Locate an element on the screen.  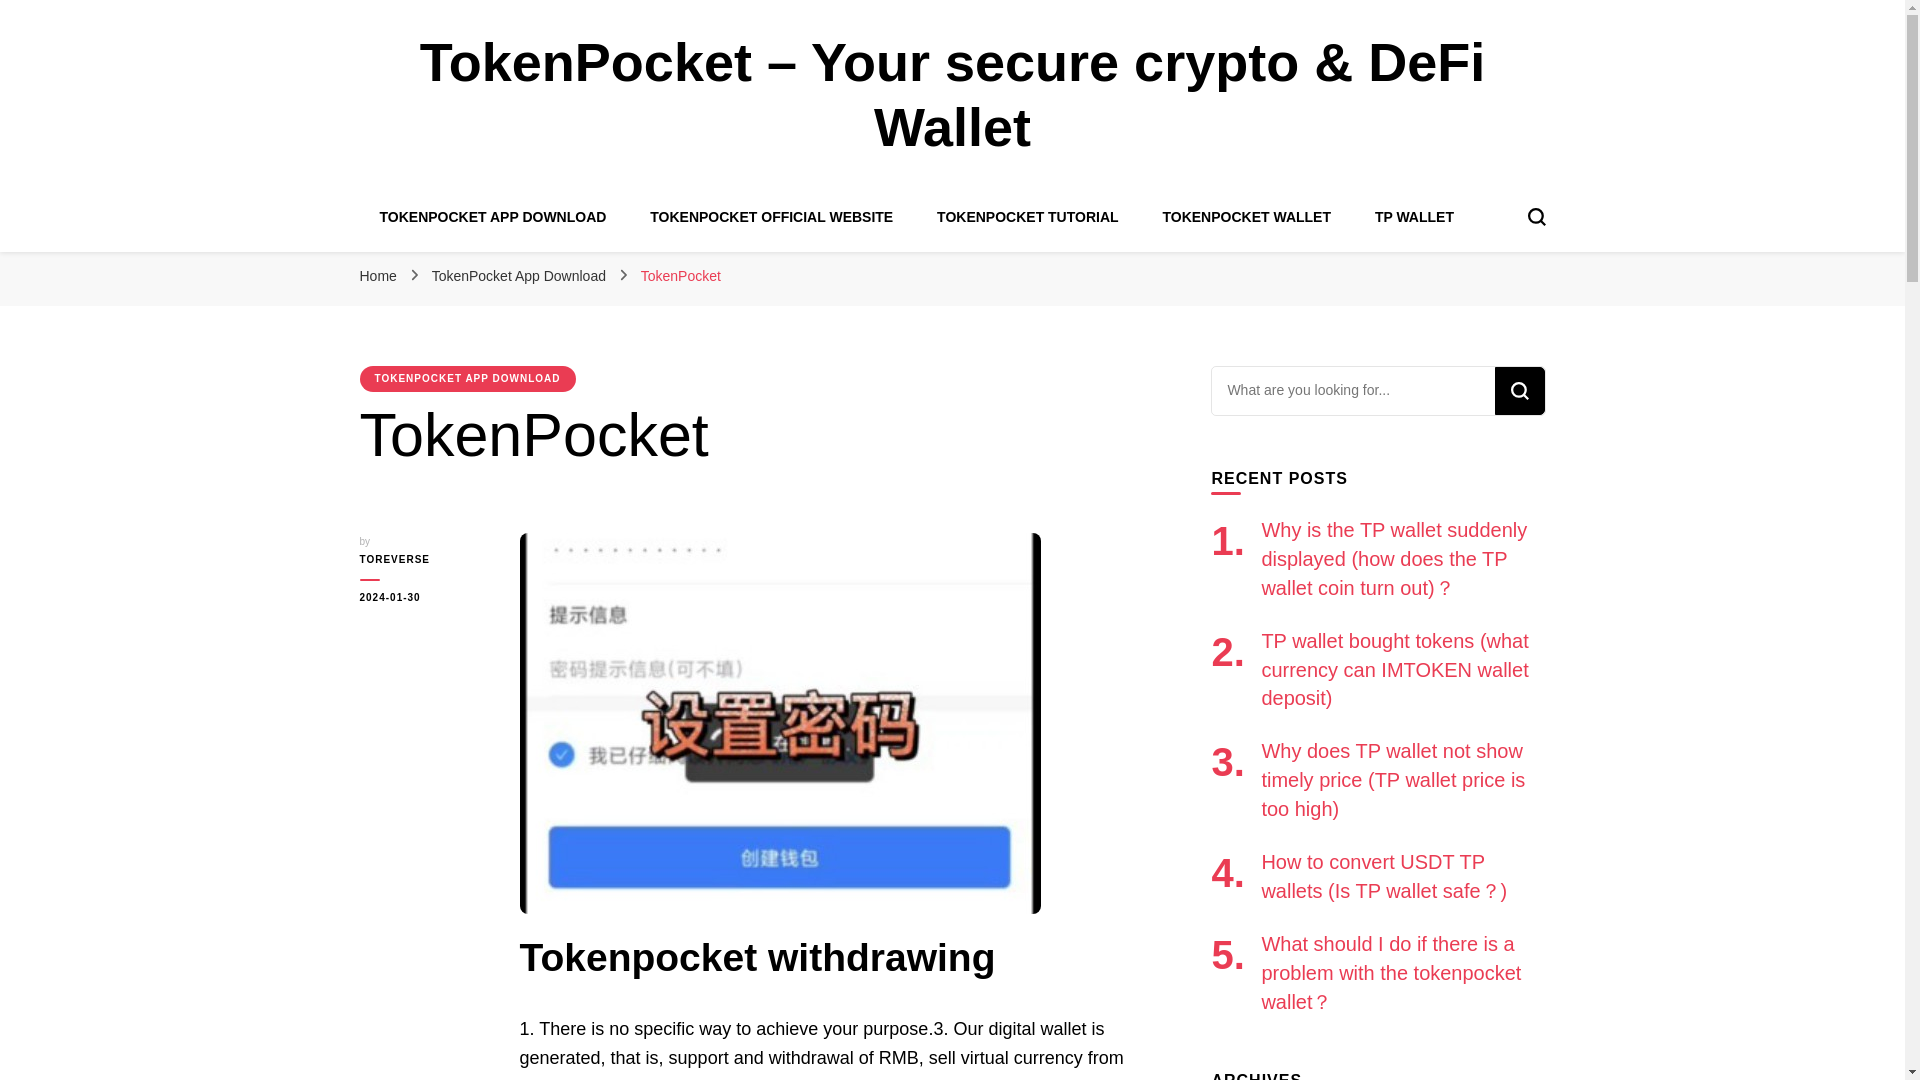
Search is located at coordinates (1518, 390).